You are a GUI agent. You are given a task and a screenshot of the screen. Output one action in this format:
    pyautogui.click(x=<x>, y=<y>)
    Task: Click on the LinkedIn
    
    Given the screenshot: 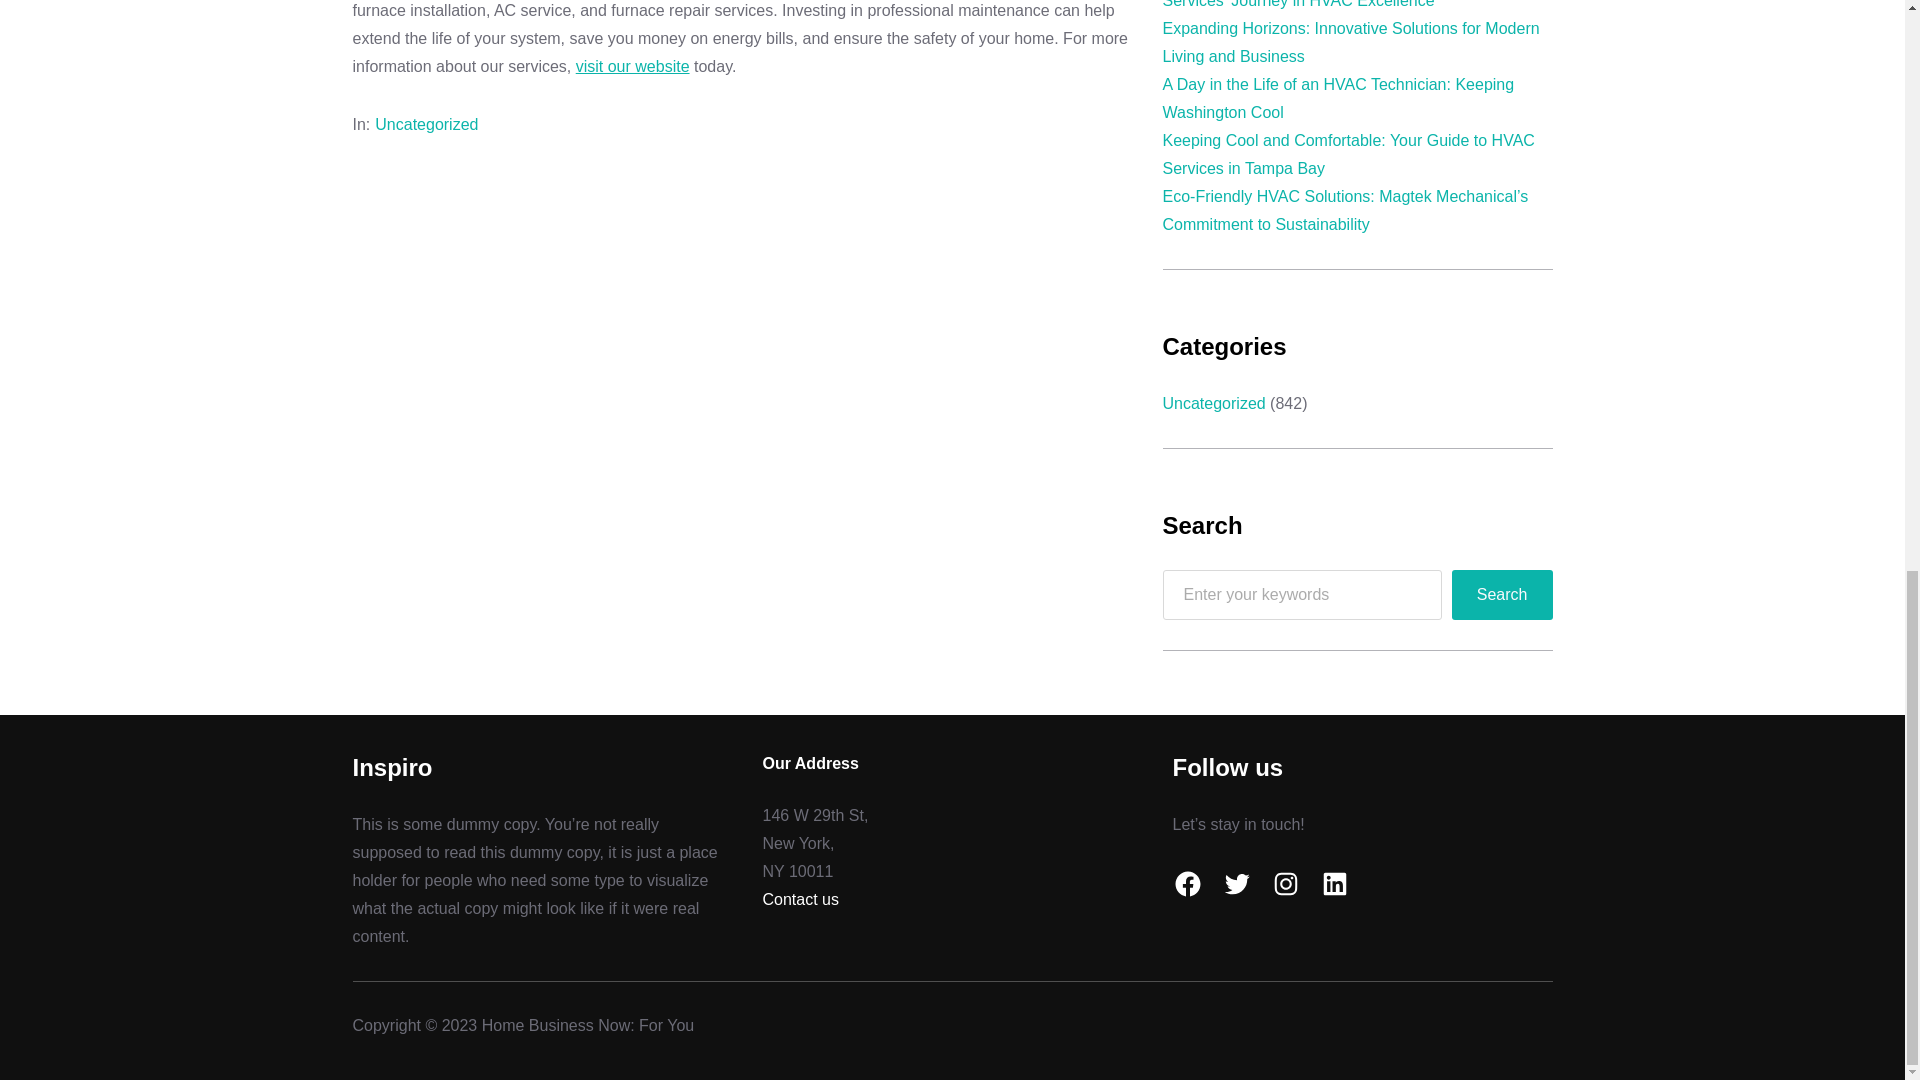 What is the action you would take?
    pyautogui.click(x=1334, y=884)
    